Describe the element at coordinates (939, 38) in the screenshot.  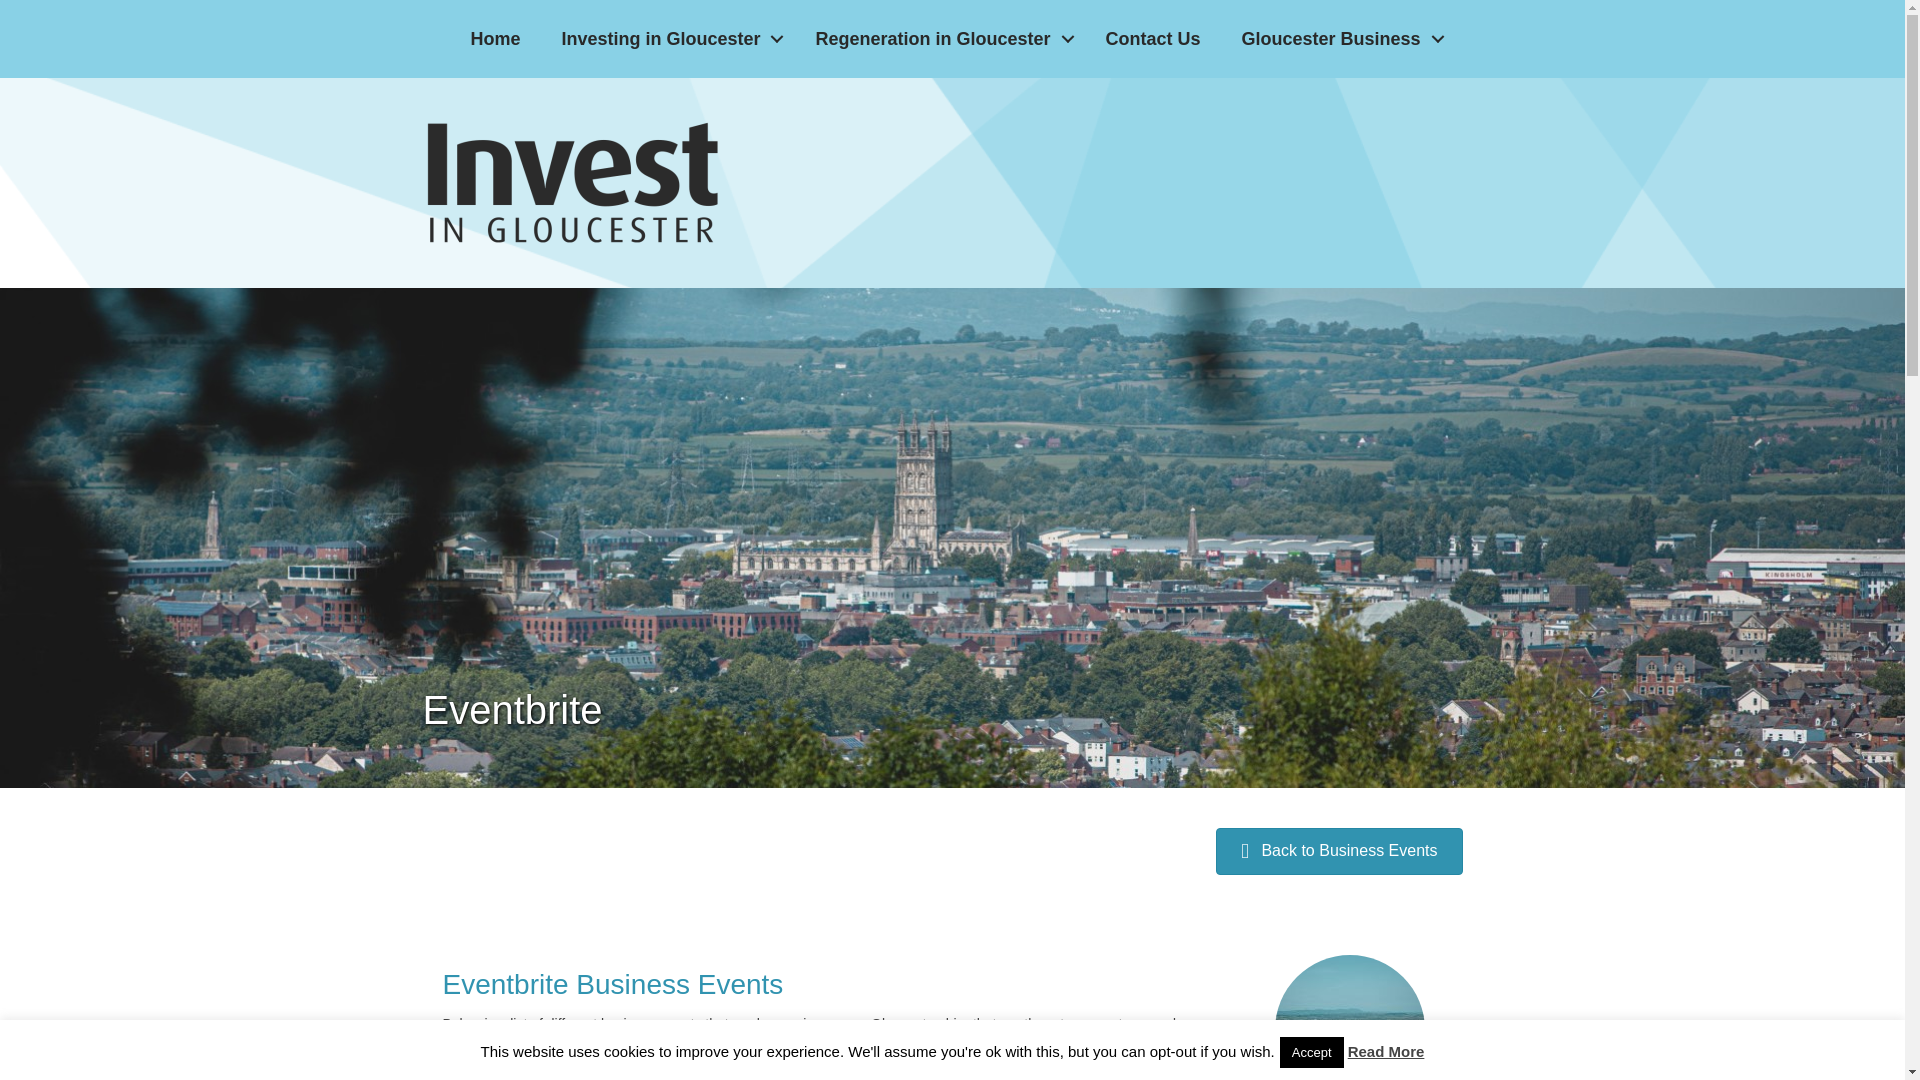
I see `Regeneration in Gloucester` at that location.